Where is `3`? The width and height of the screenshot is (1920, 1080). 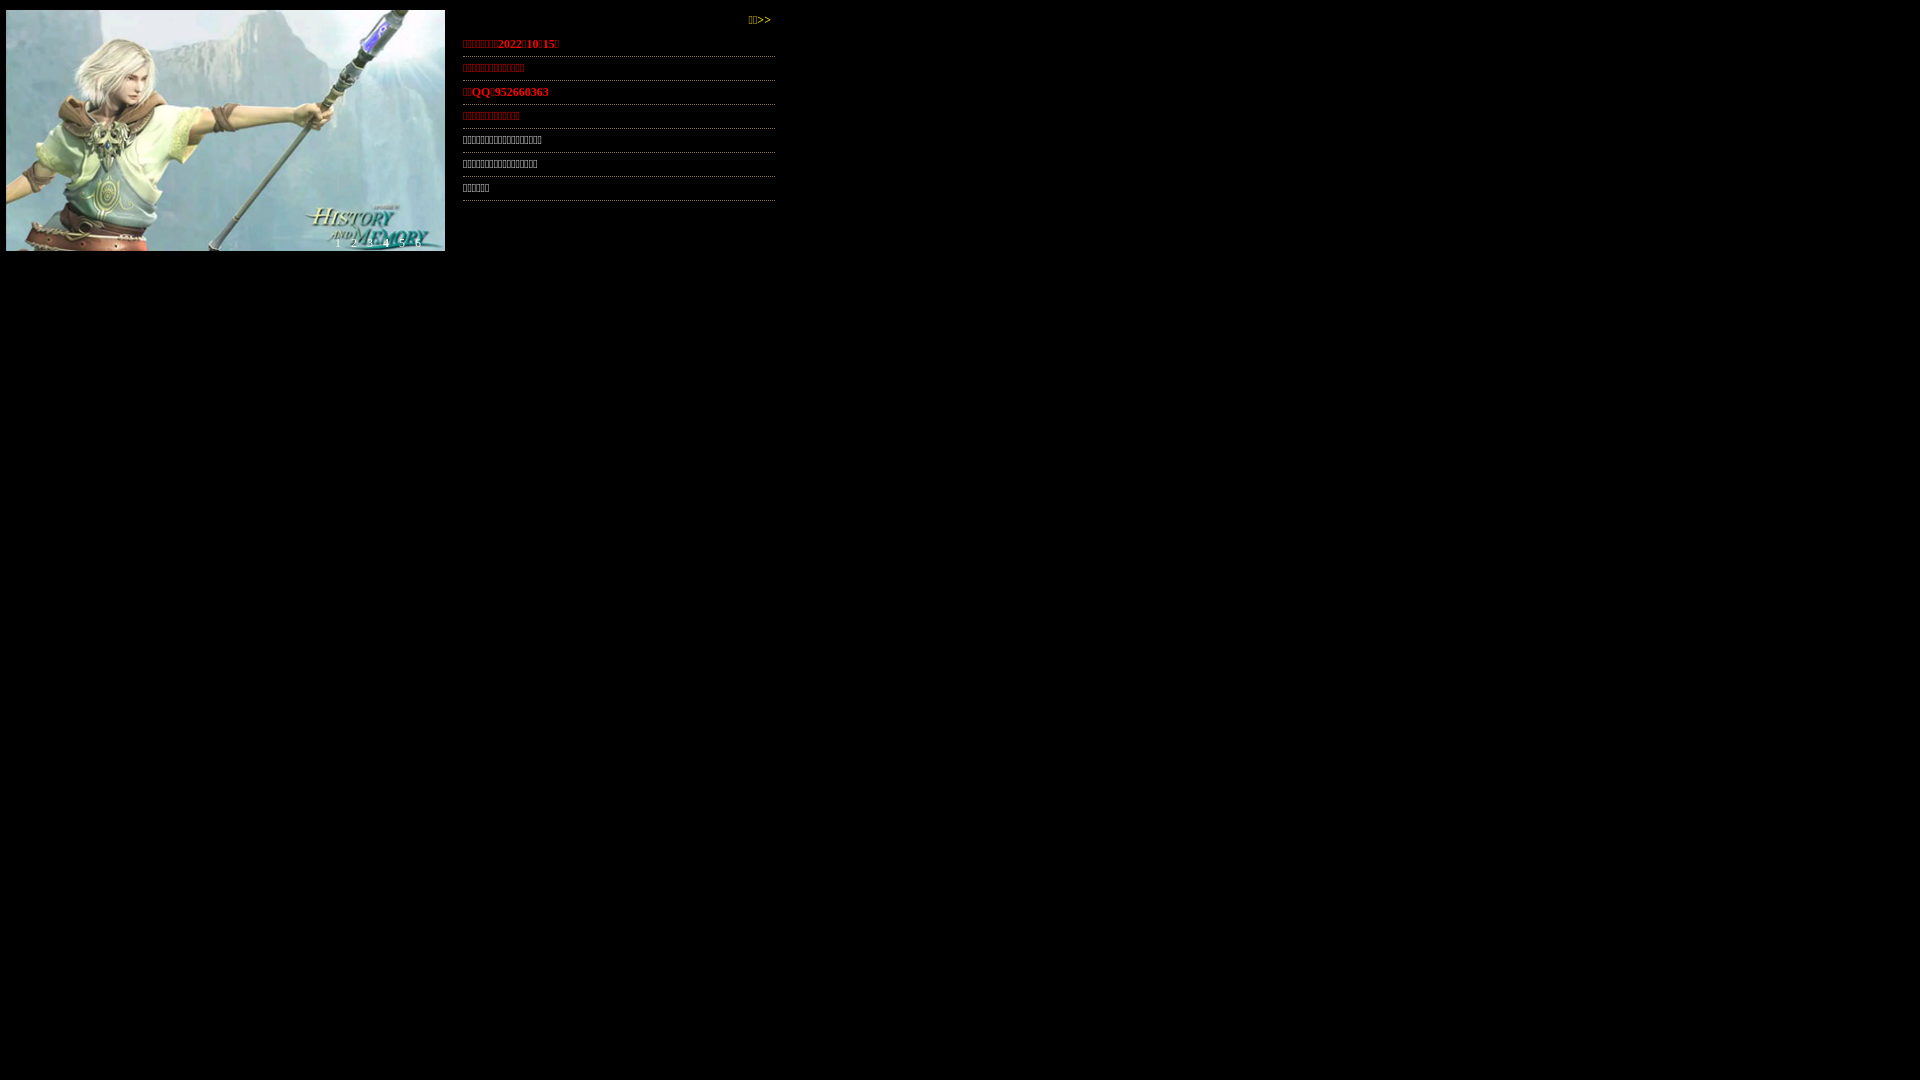
3 is located at coordinates (370, 243).